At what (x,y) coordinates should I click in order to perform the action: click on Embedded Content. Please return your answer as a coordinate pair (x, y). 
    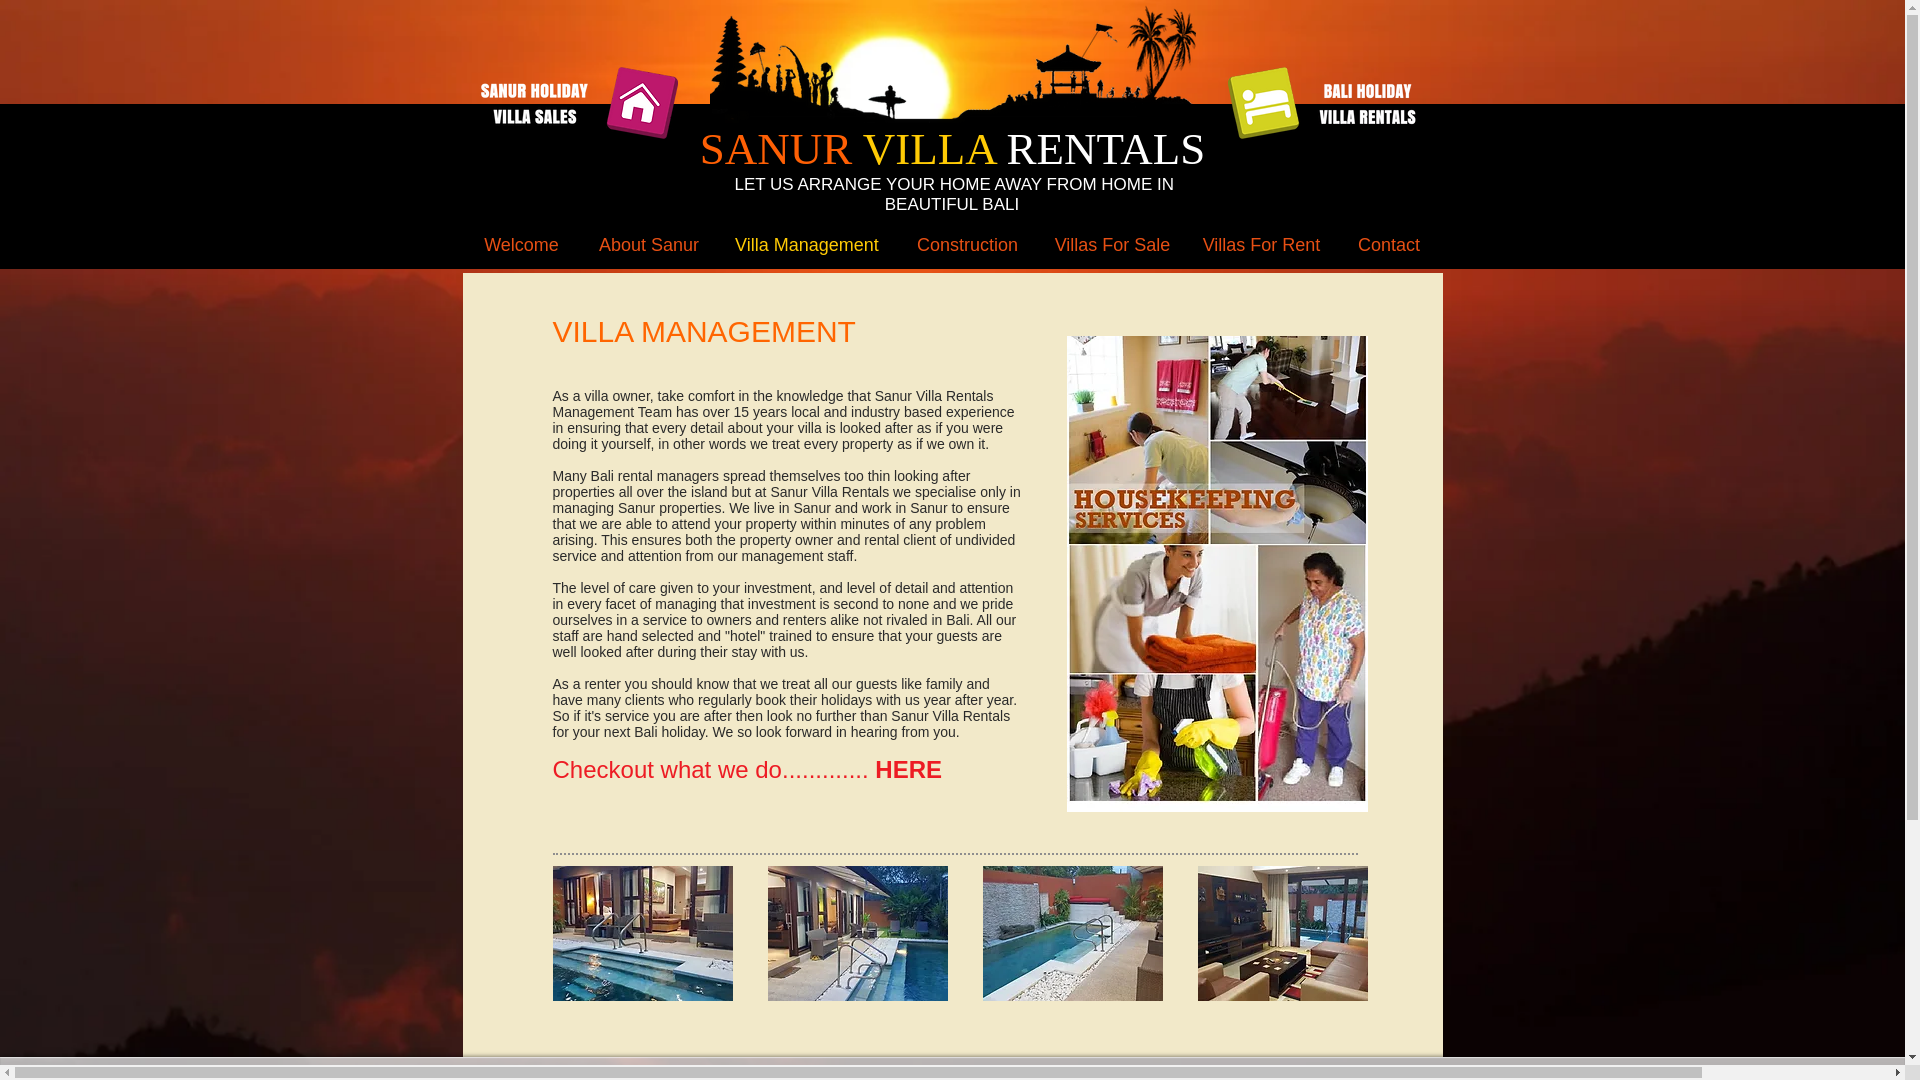
    Looking at the image, I should click on (1331, 1076).